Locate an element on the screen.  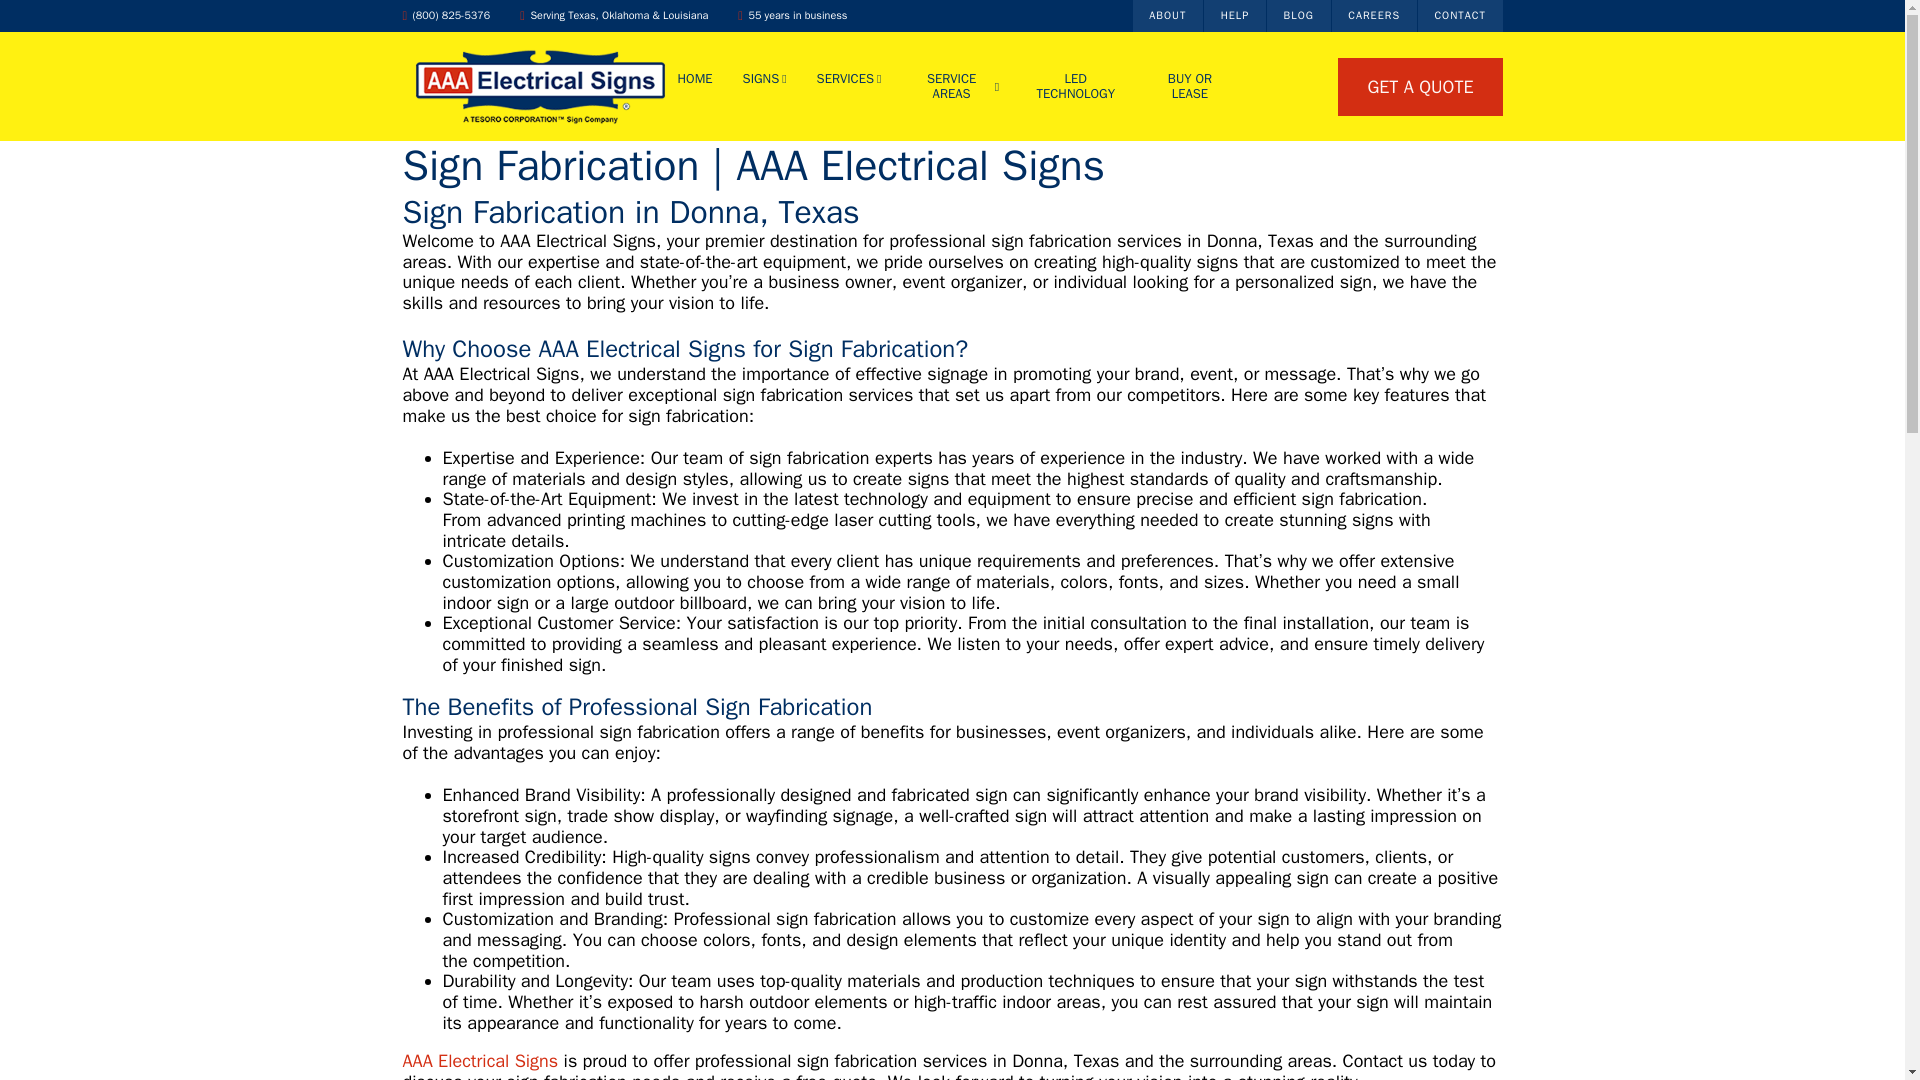
CONTACT is located at coordinates (1460, 16).